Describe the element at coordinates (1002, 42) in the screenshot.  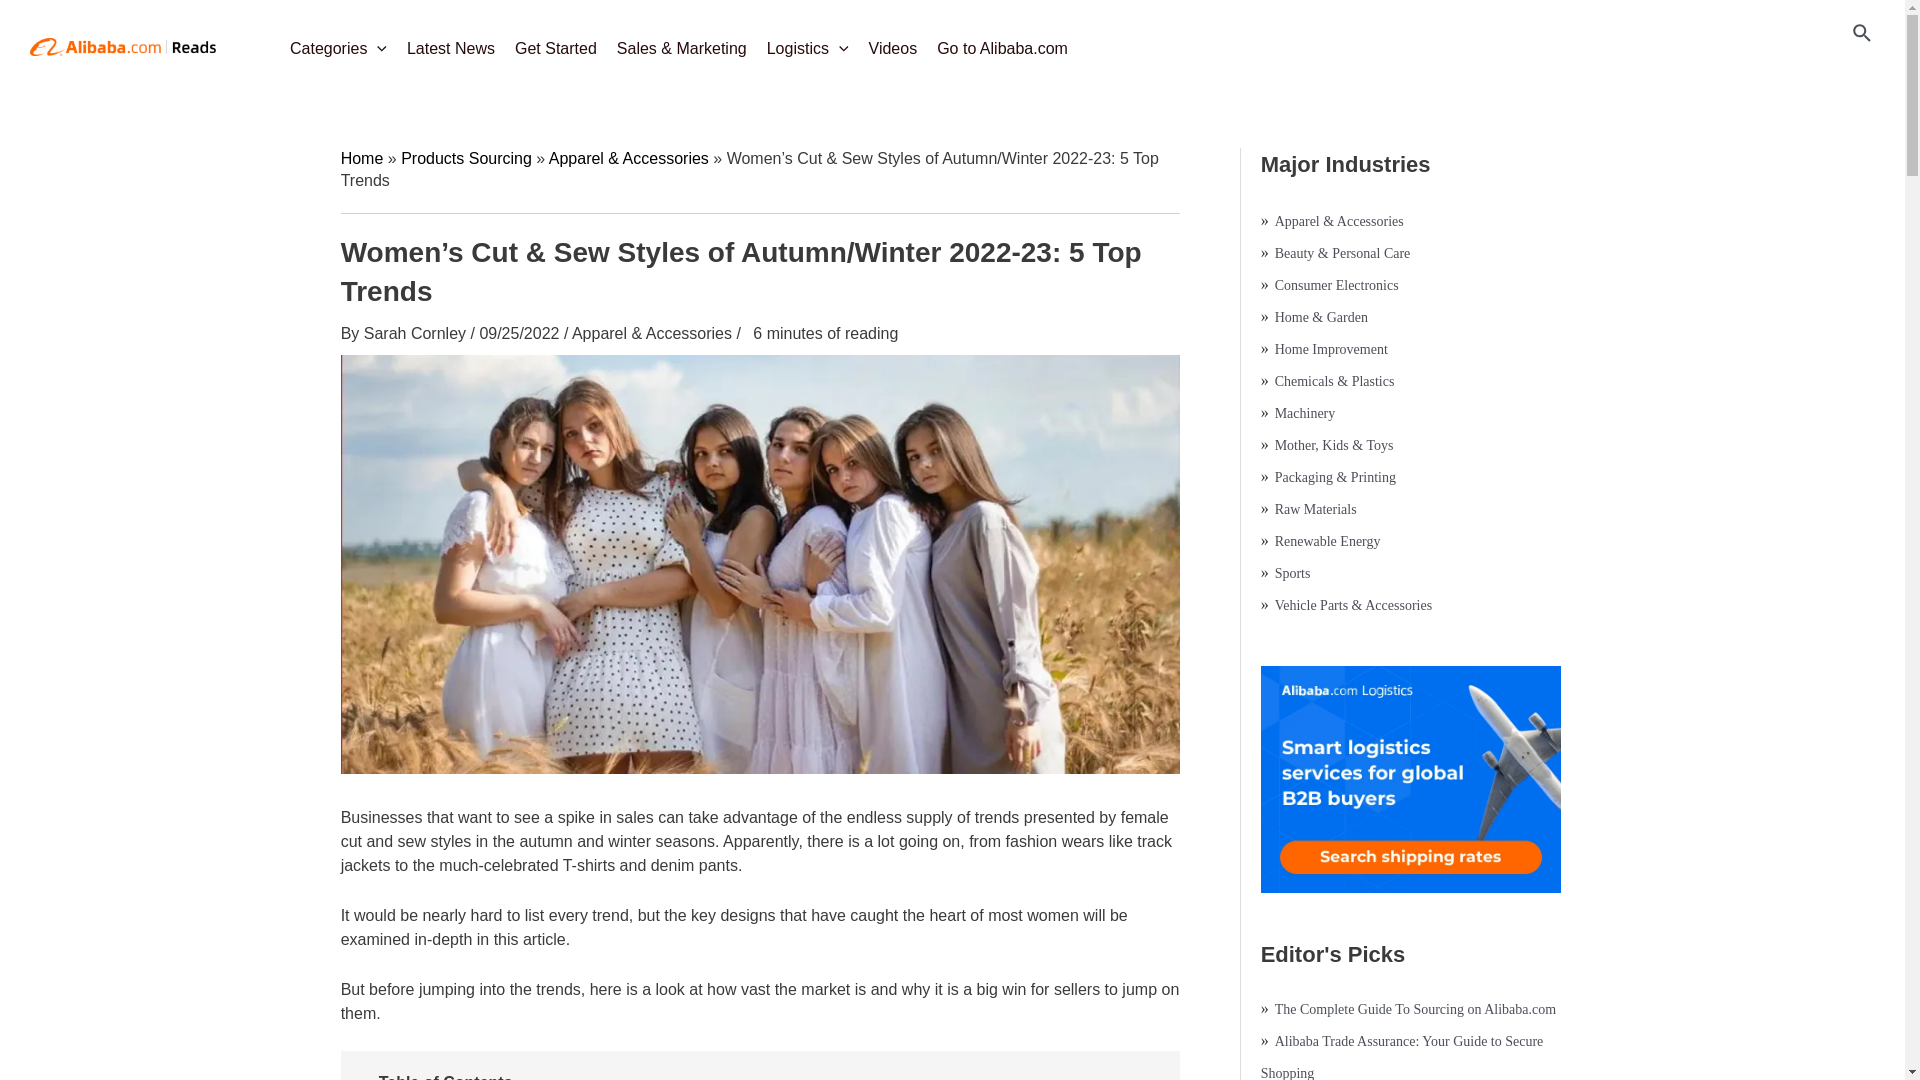
I see `Go to Alibaba.com` at that location.